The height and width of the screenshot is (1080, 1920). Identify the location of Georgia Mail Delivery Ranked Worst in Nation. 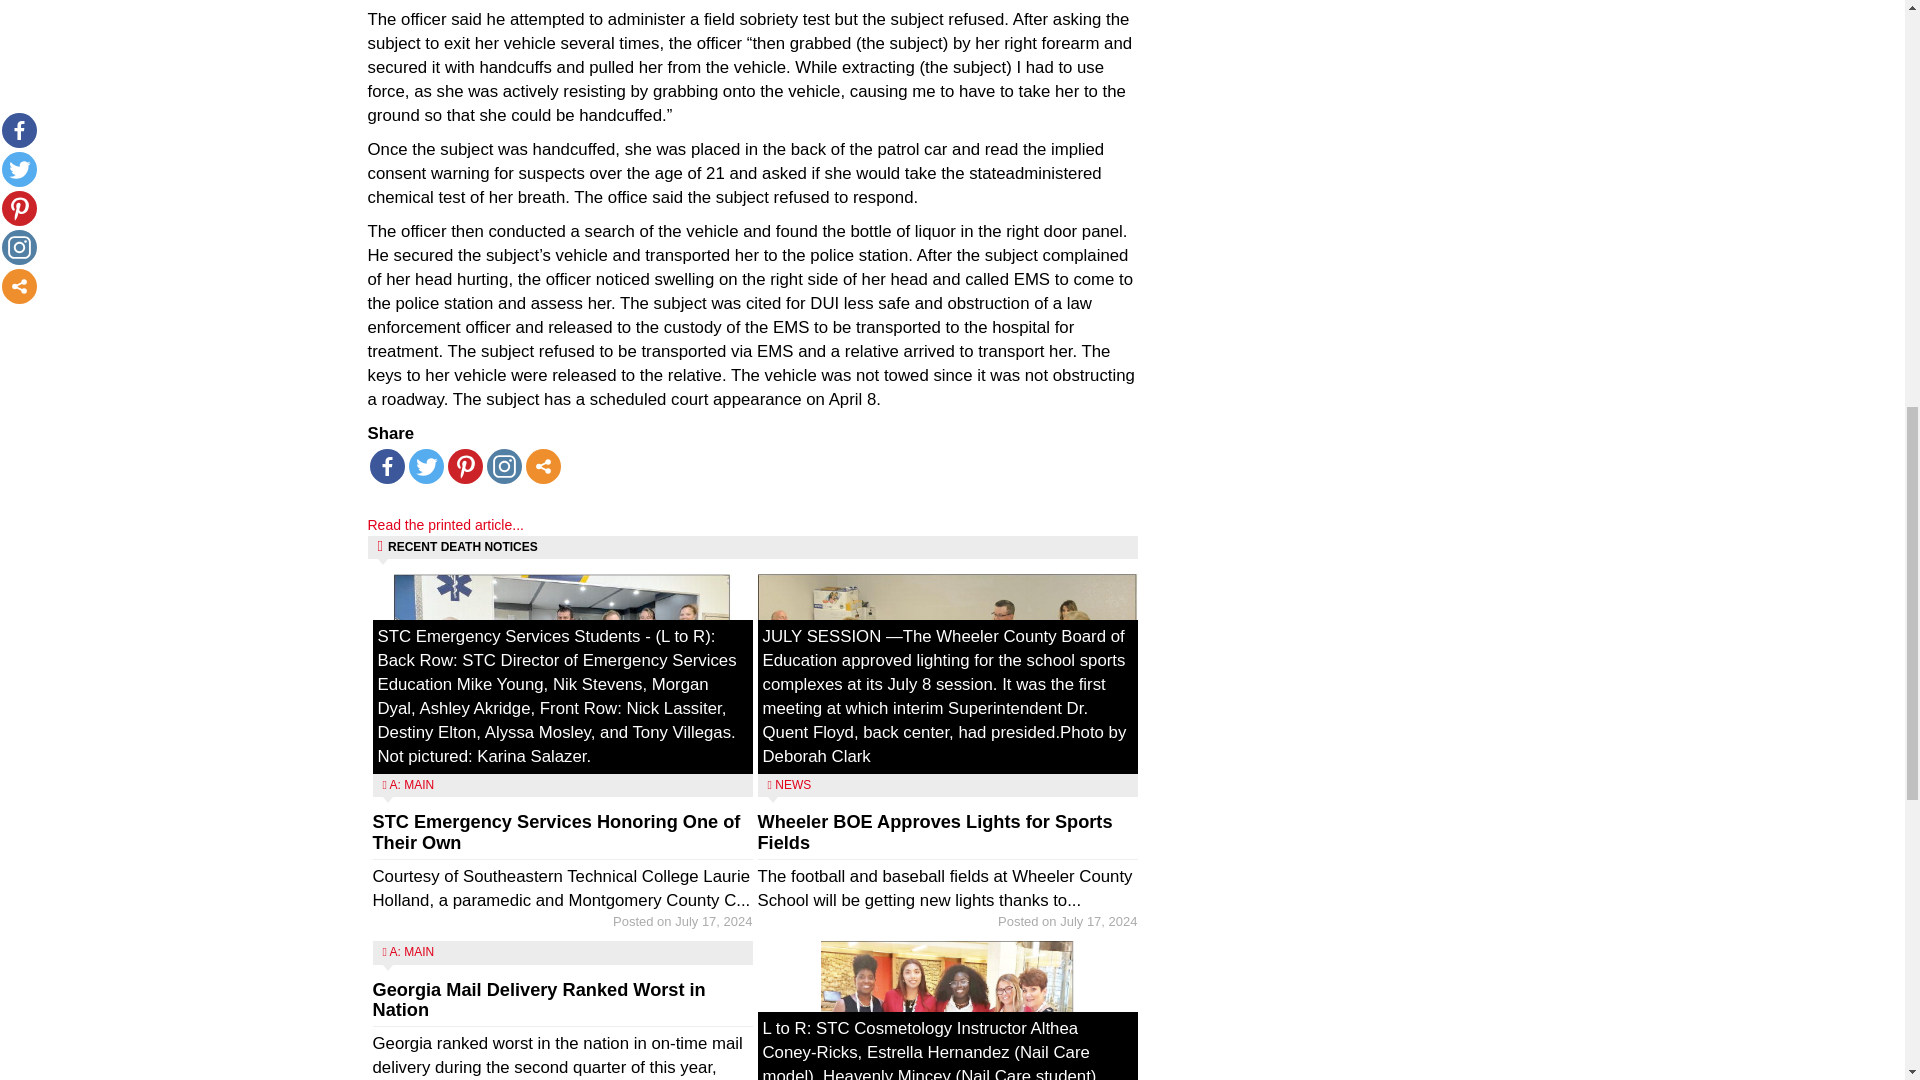
(538, 1000).